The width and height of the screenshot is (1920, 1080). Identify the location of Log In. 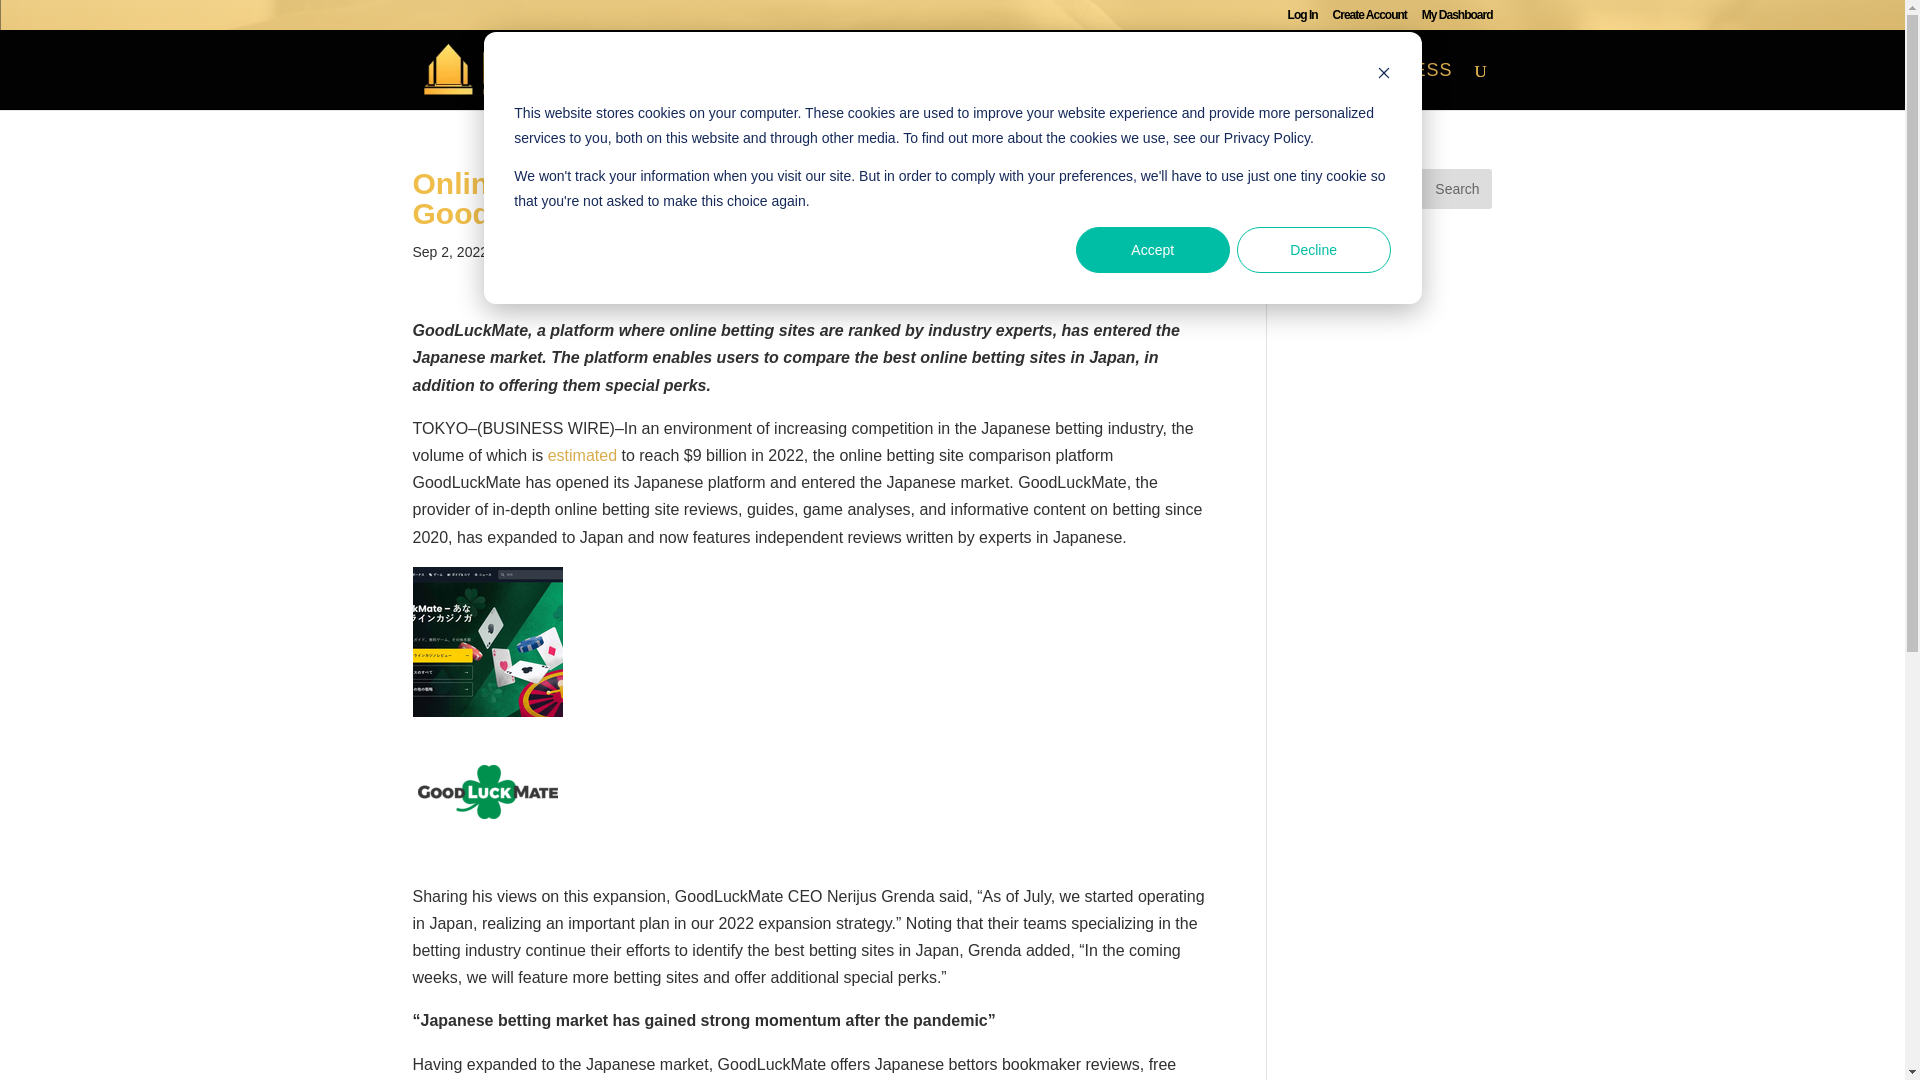
(1302, 19).